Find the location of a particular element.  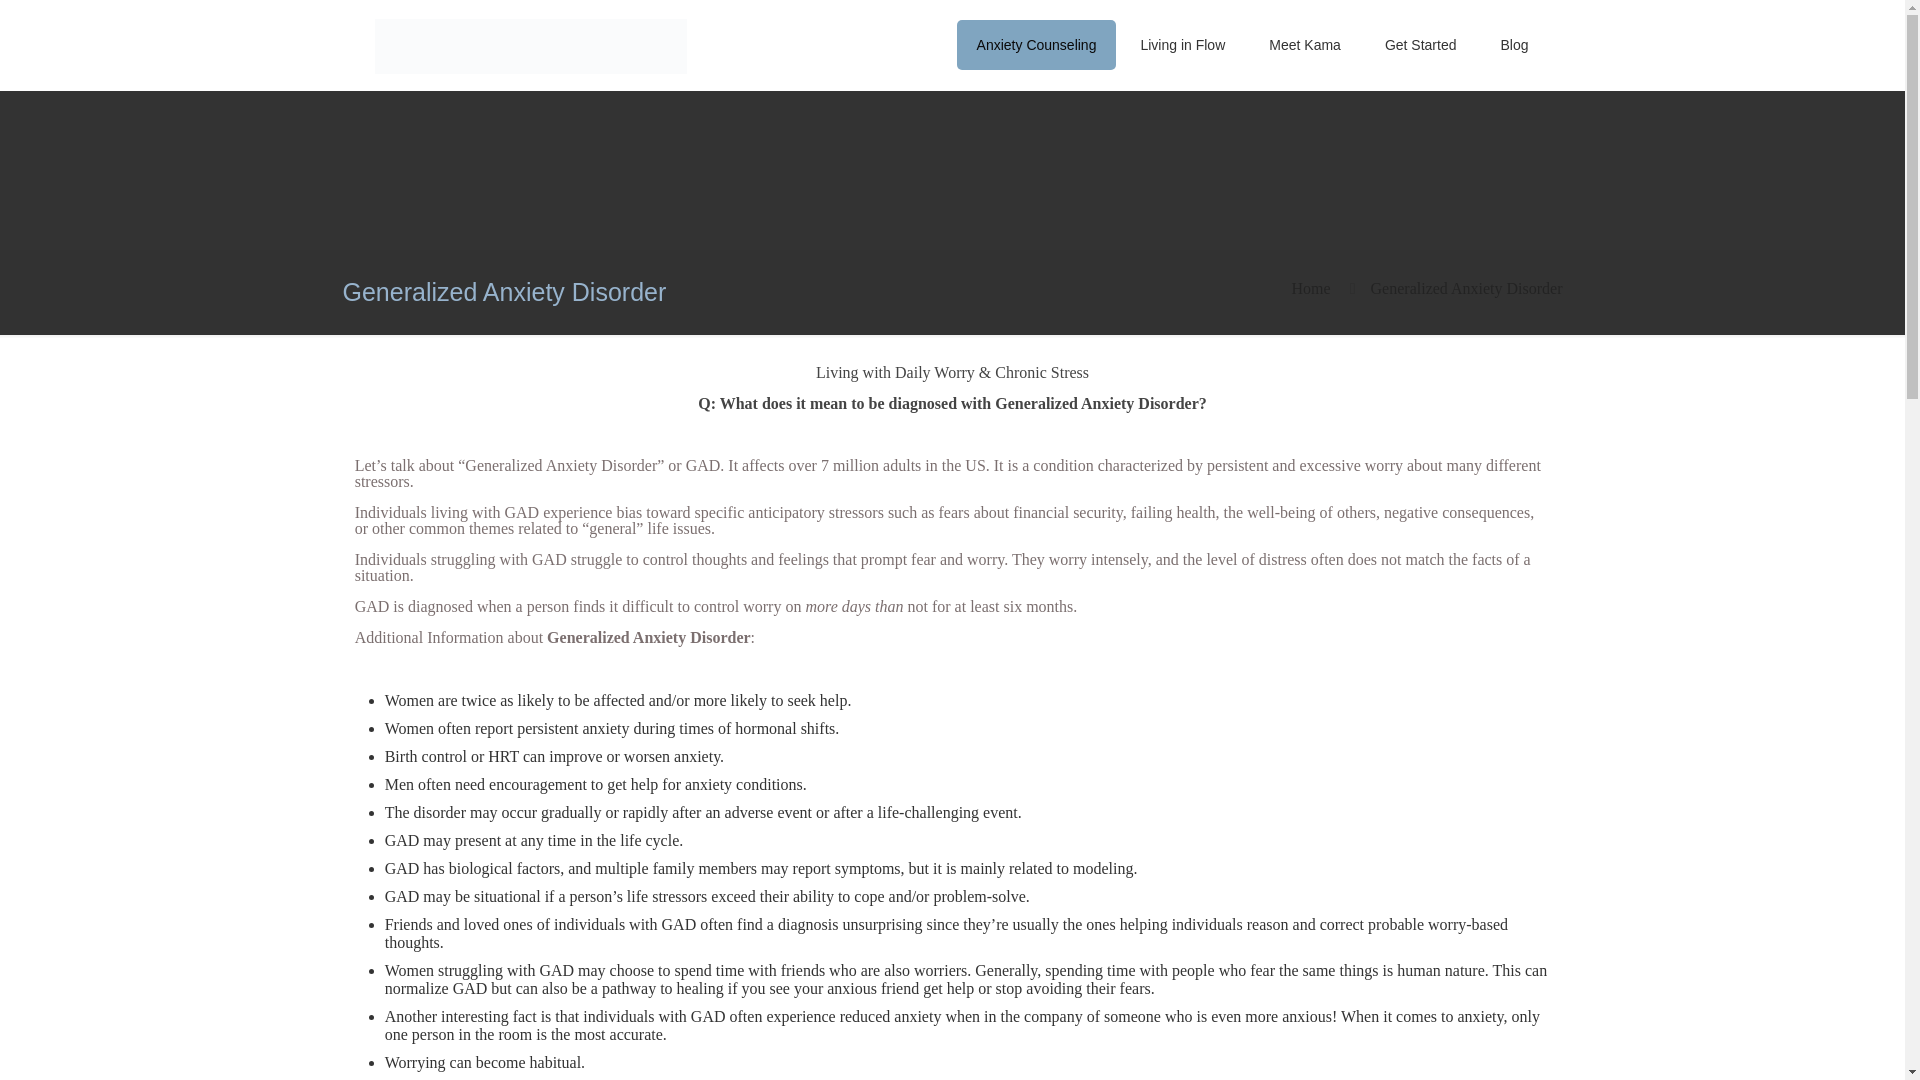

Living in Flow is located at coordinates (1182, 45).